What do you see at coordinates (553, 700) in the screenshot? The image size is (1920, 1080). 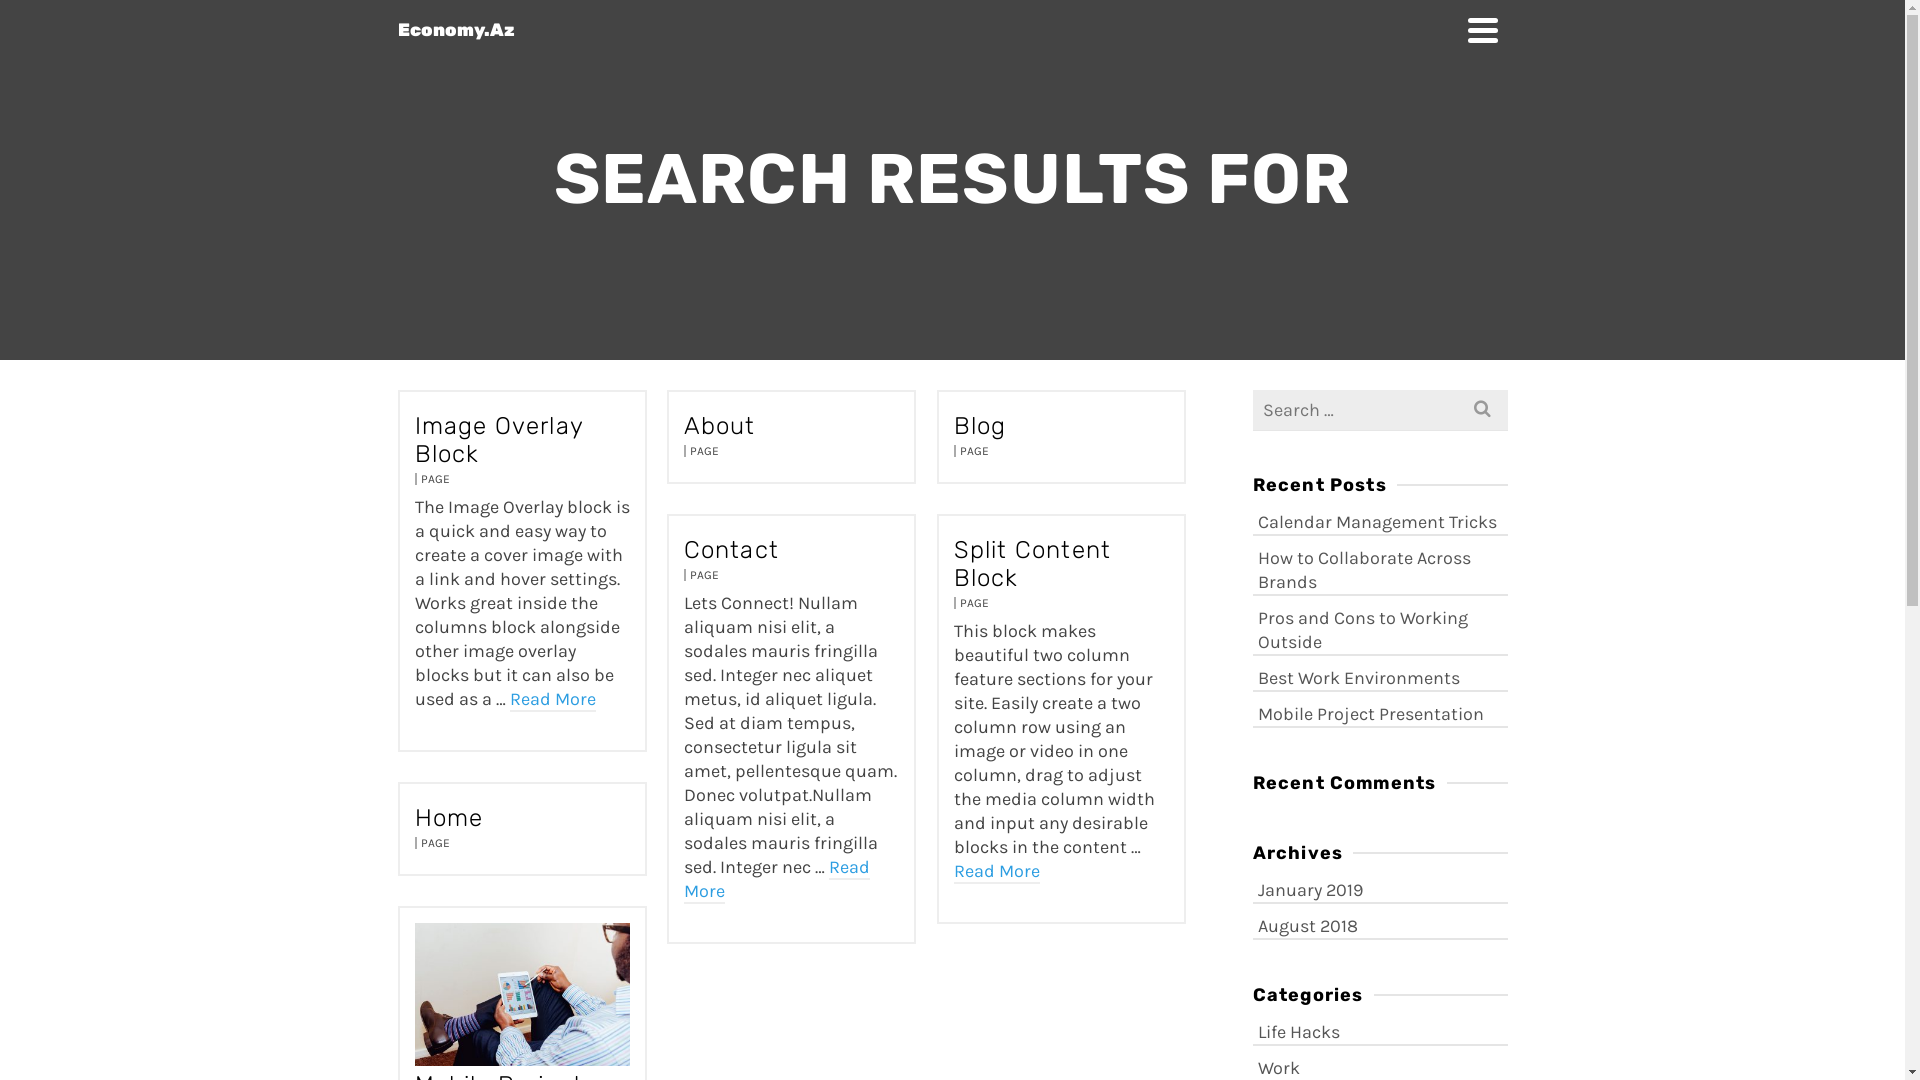 I see `Read More` at bounding box center [553, 700].